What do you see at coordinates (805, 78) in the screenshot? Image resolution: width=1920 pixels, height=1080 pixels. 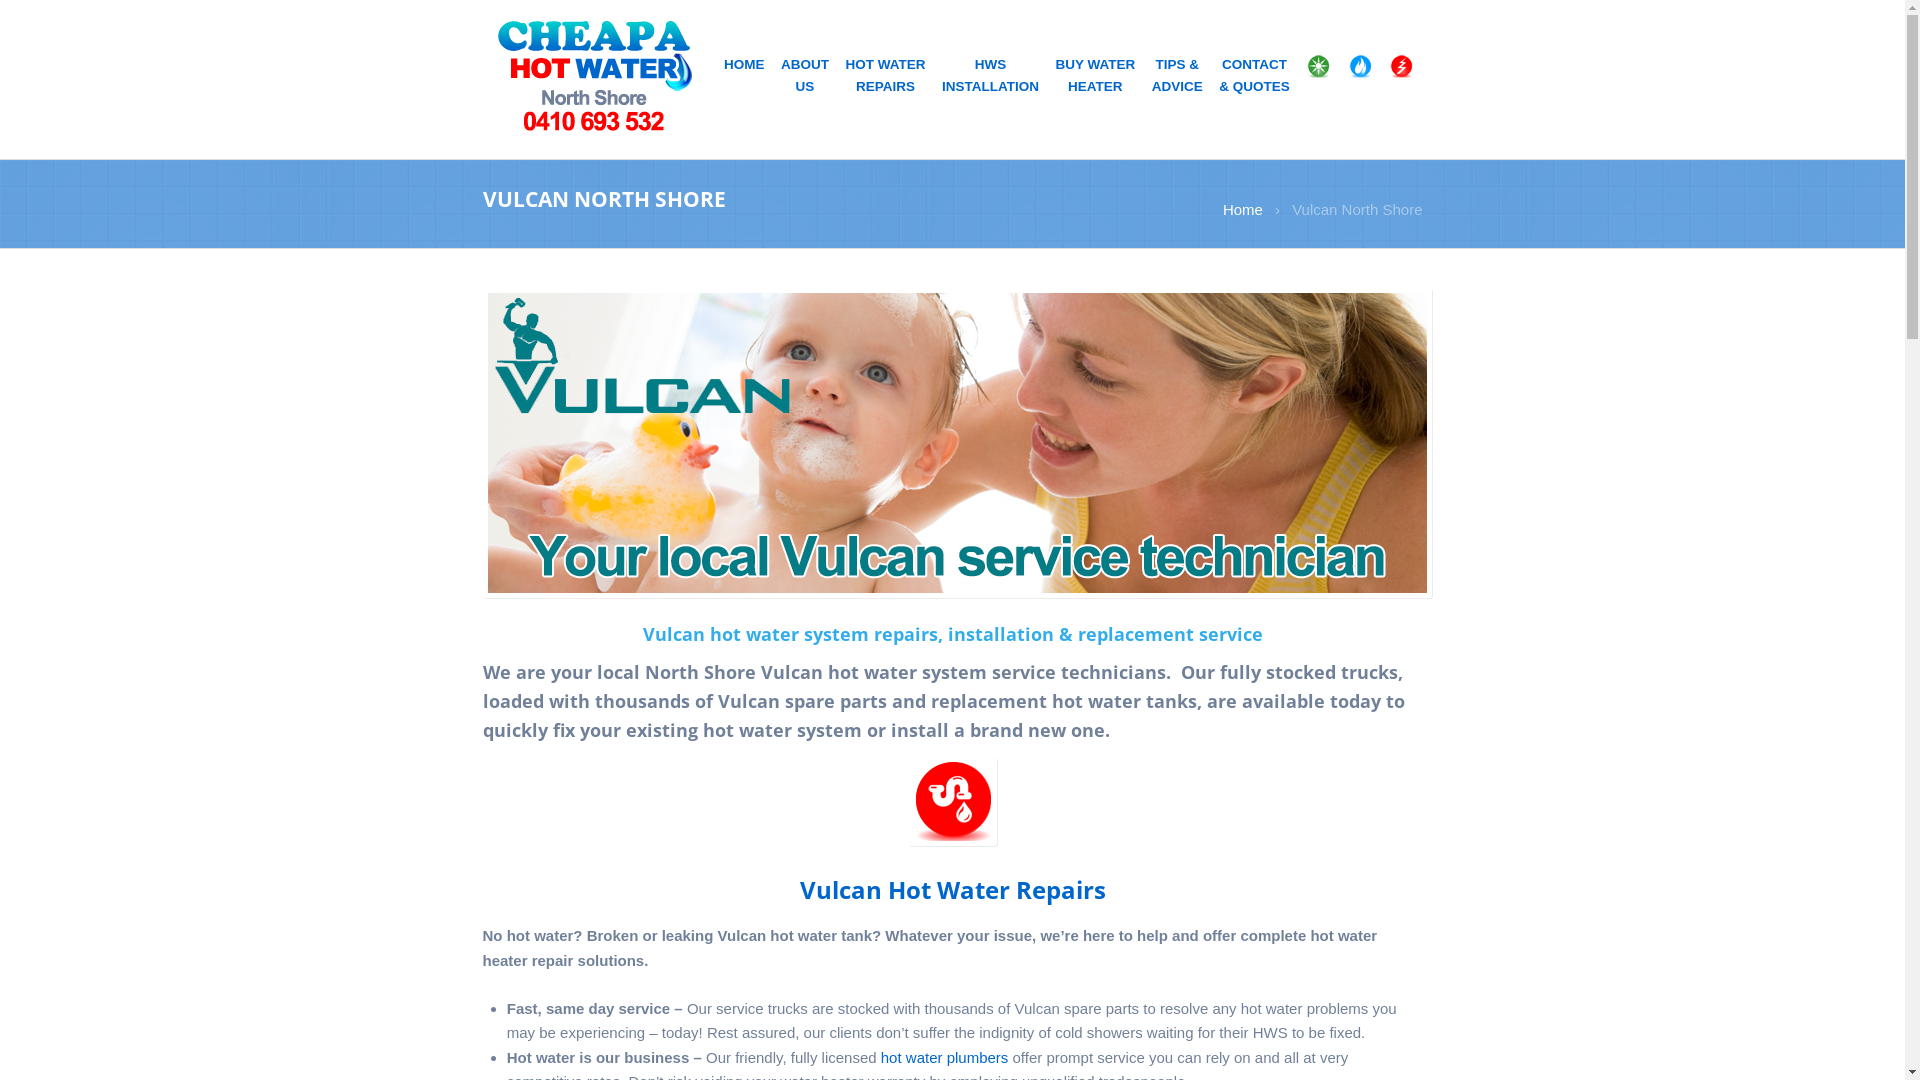 I see `ABOUT
US` at bounding box center [805, 78].